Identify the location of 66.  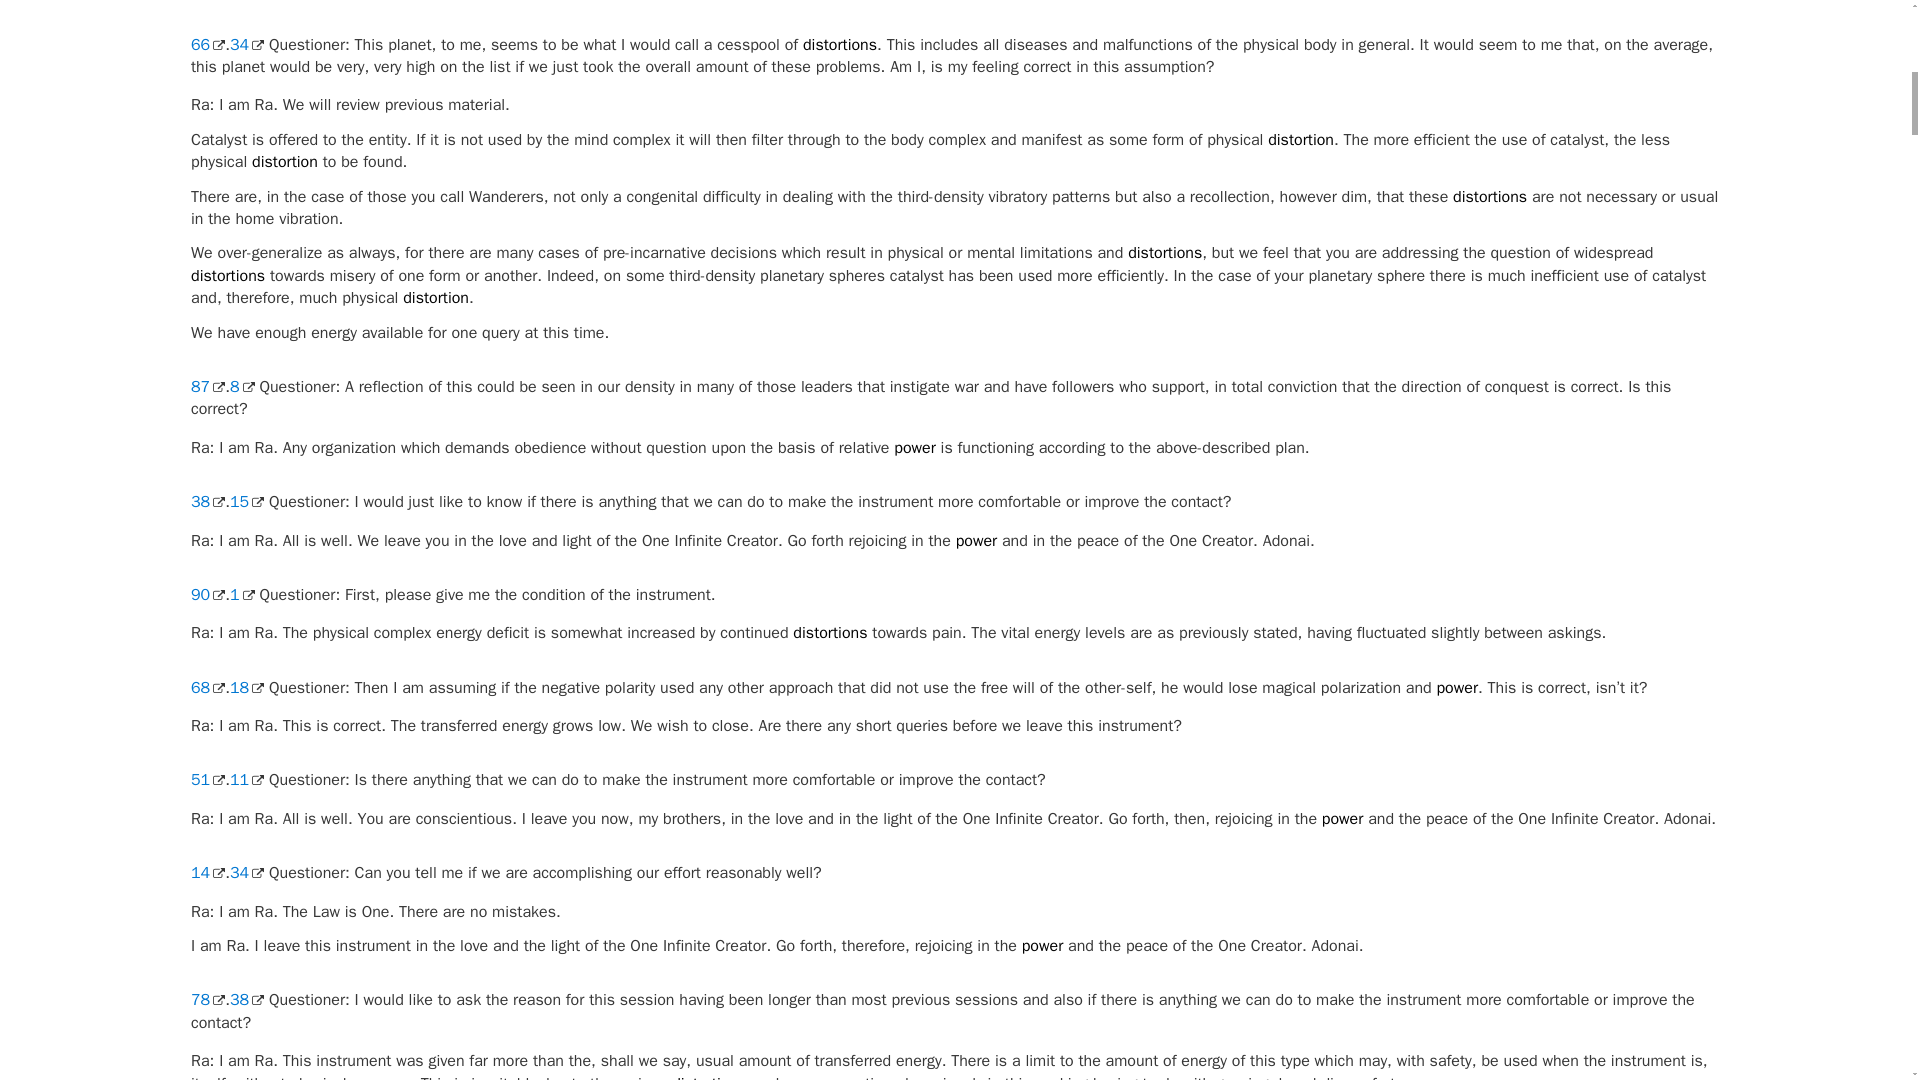
(207, 44).